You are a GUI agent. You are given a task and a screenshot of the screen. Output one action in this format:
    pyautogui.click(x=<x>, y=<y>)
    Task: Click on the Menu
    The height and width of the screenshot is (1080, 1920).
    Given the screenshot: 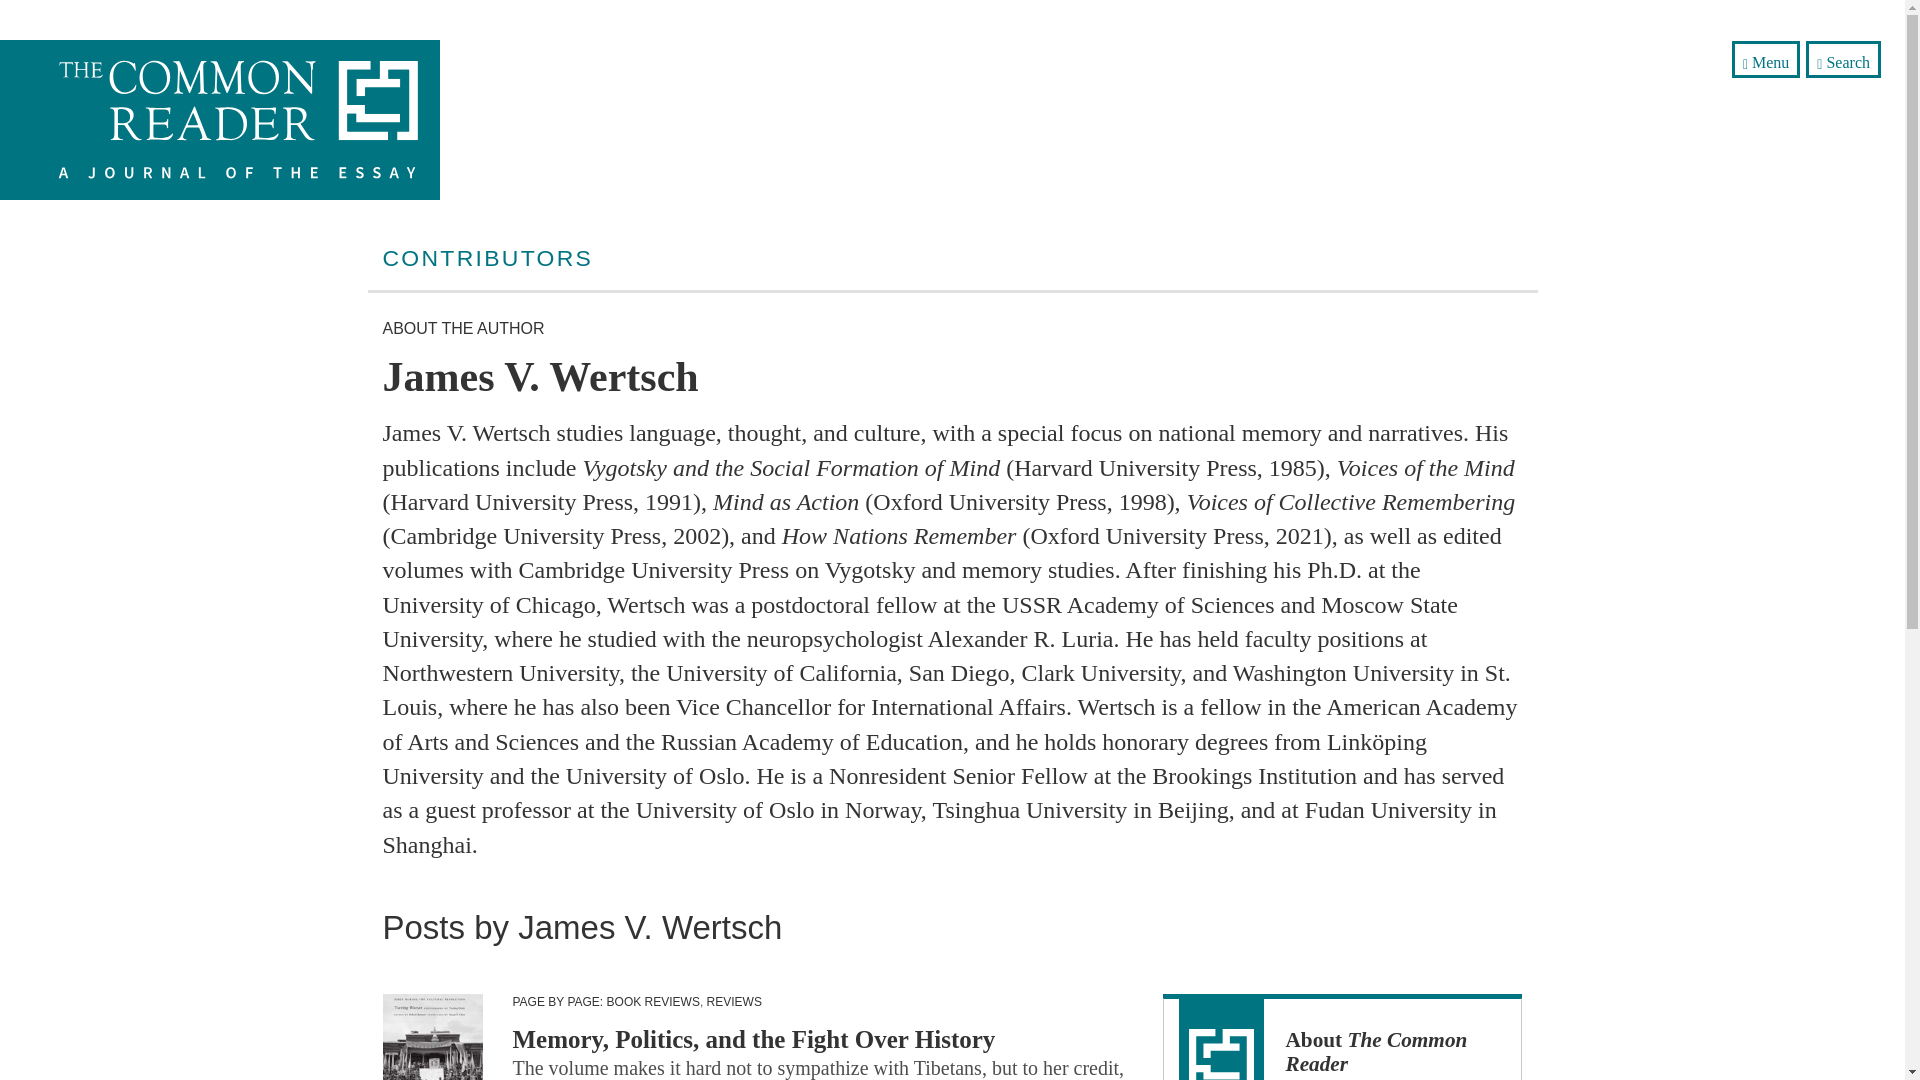 What is the action you would take?
    pyautogui.click(x=1766, y=59)
    